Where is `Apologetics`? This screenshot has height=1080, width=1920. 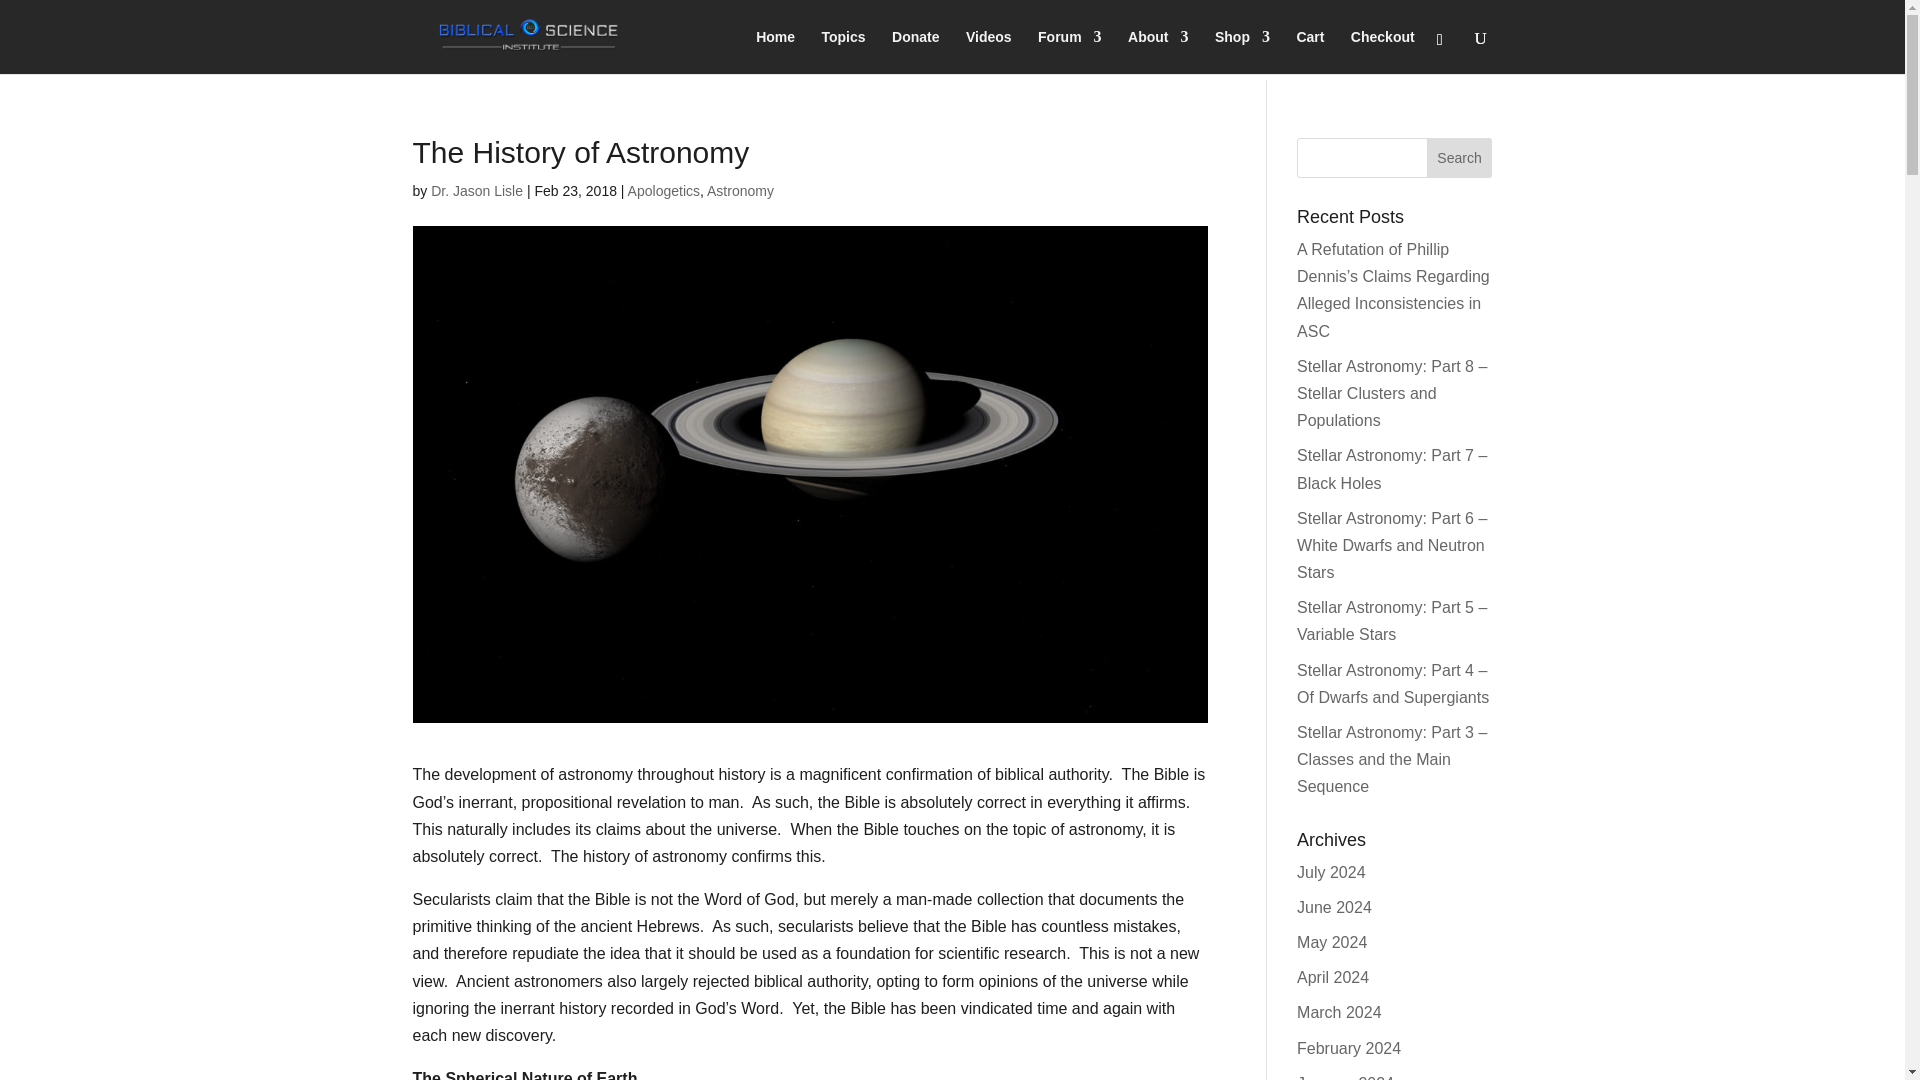
Apologetics is located at coordinates (664, 190).